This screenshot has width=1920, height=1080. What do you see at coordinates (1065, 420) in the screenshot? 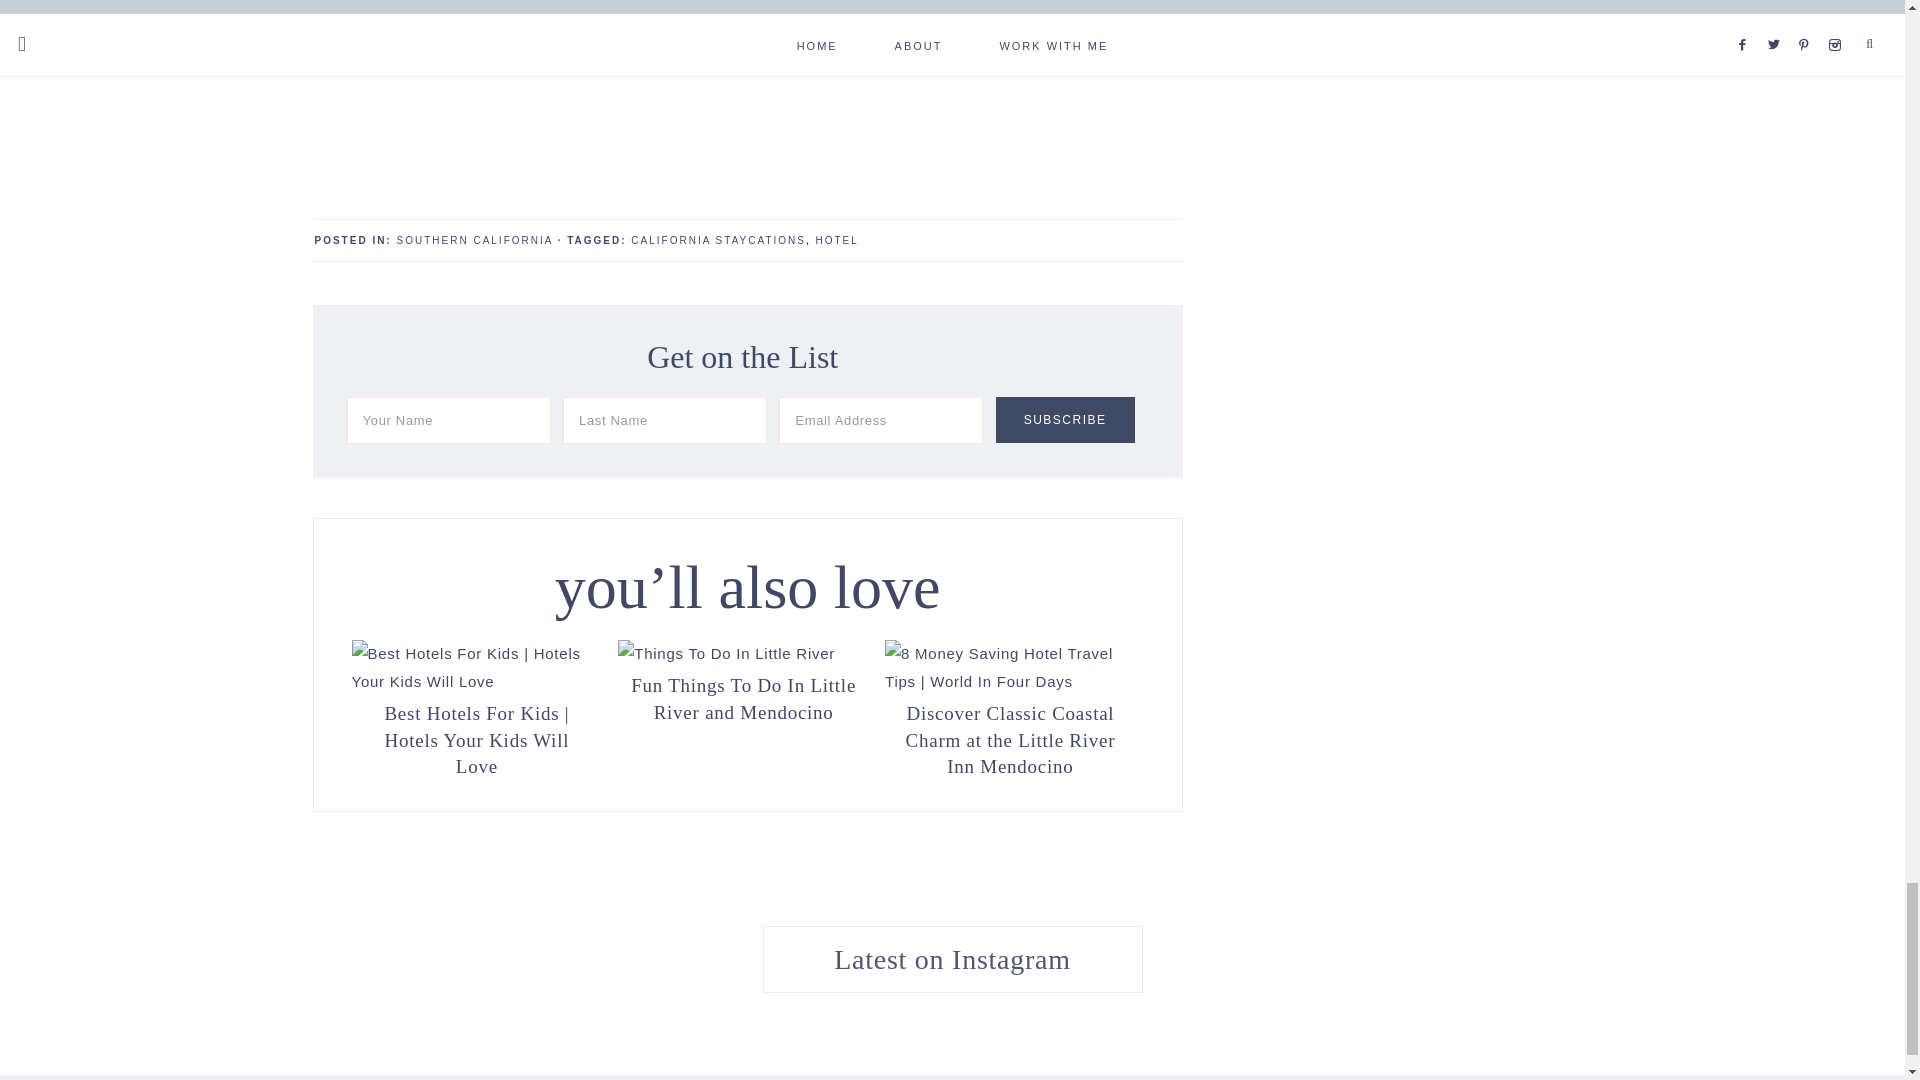
I see `Subscribe` at bounding box center [1065, 420].